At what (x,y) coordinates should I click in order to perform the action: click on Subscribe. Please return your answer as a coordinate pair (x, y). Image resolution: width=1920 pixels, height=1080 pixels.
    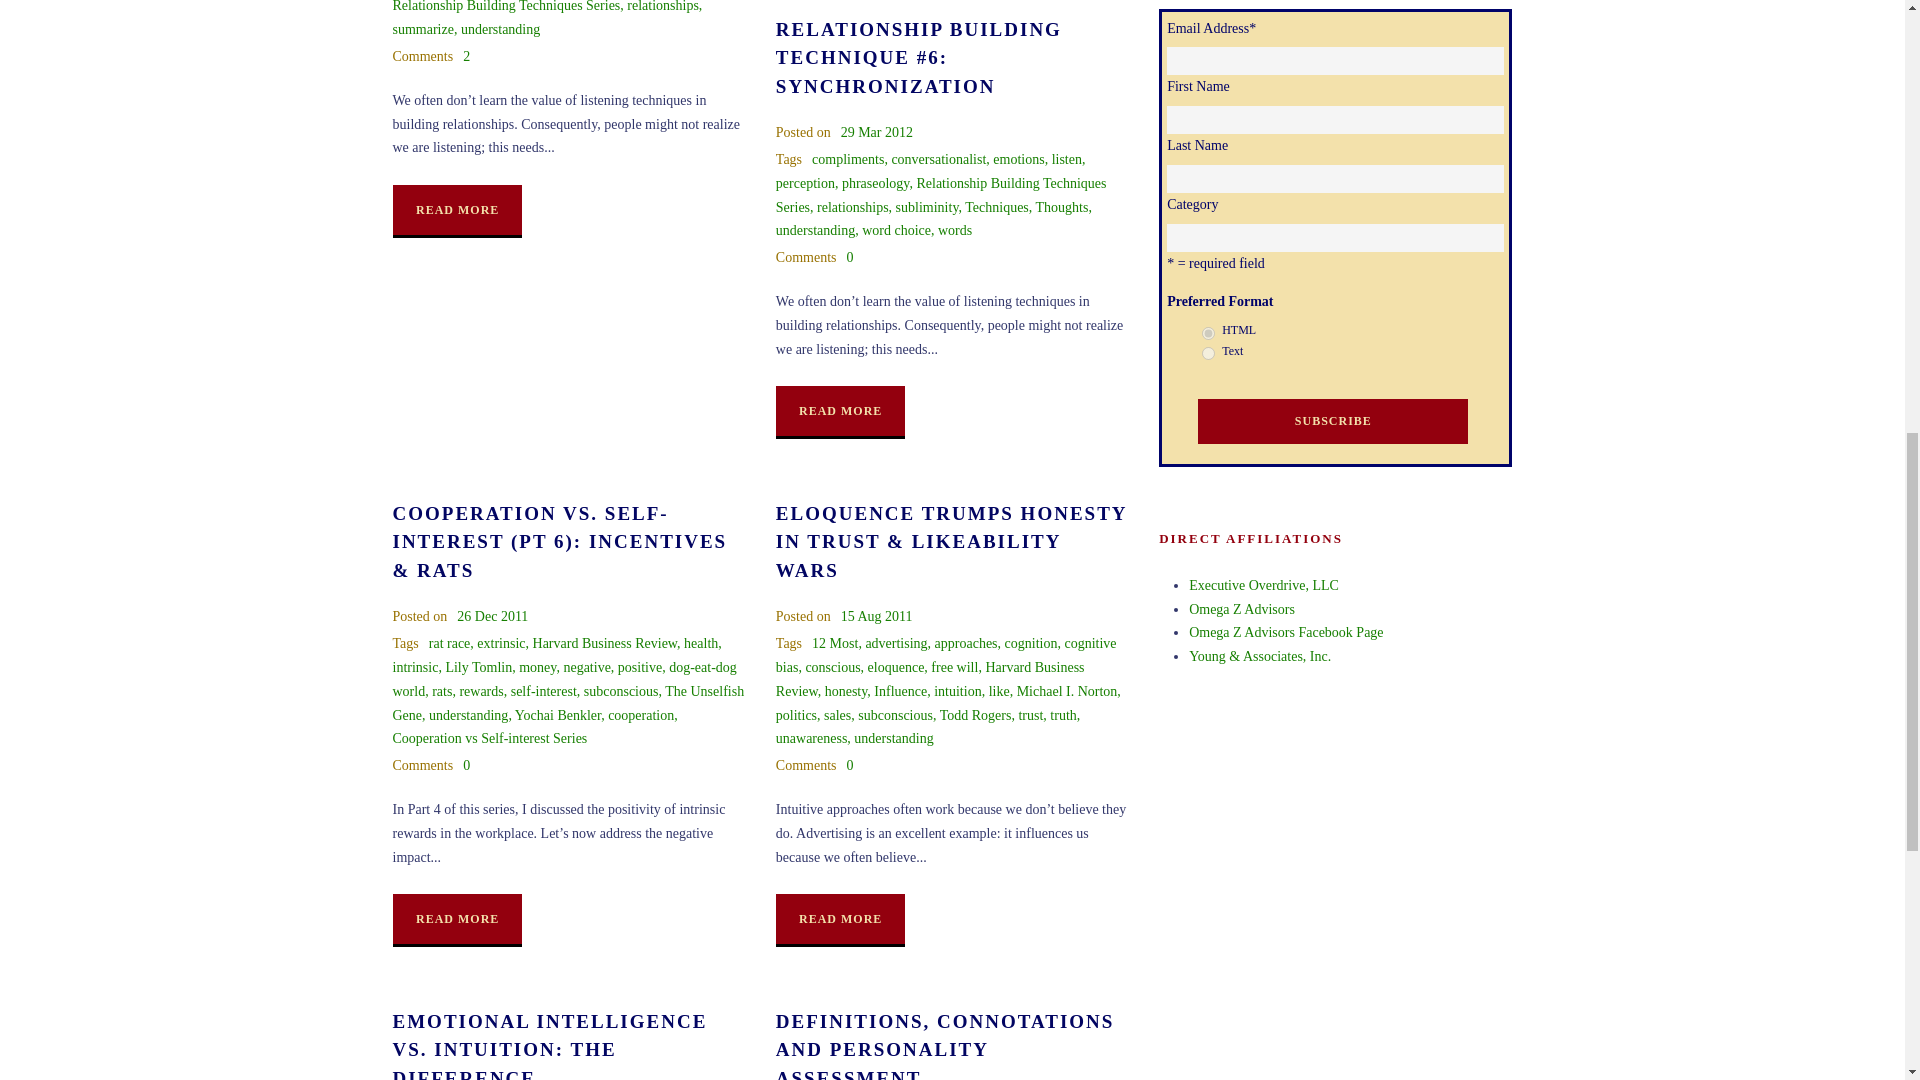
    Looking at the image, I should click on (1333, 420).